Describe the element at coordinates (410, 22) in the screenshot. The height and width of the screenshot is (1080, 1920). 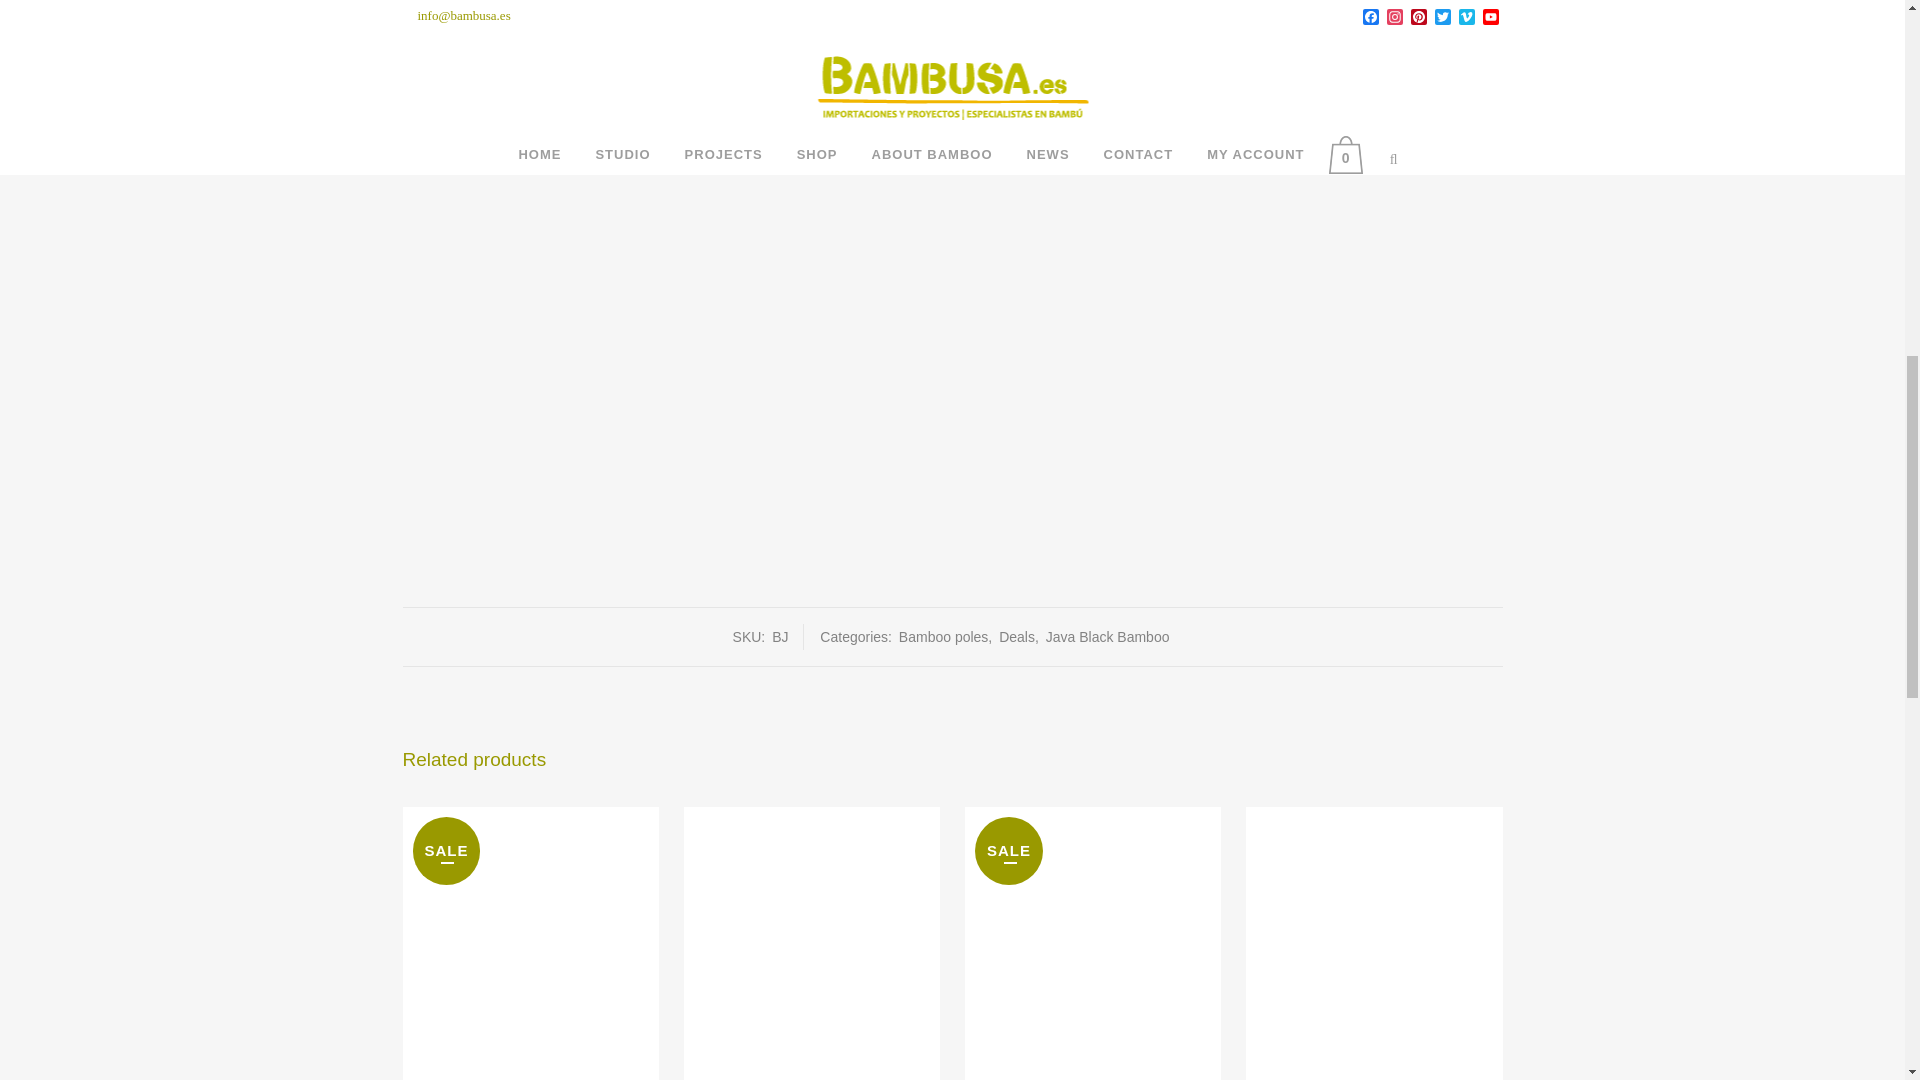
I see `-` at that location.